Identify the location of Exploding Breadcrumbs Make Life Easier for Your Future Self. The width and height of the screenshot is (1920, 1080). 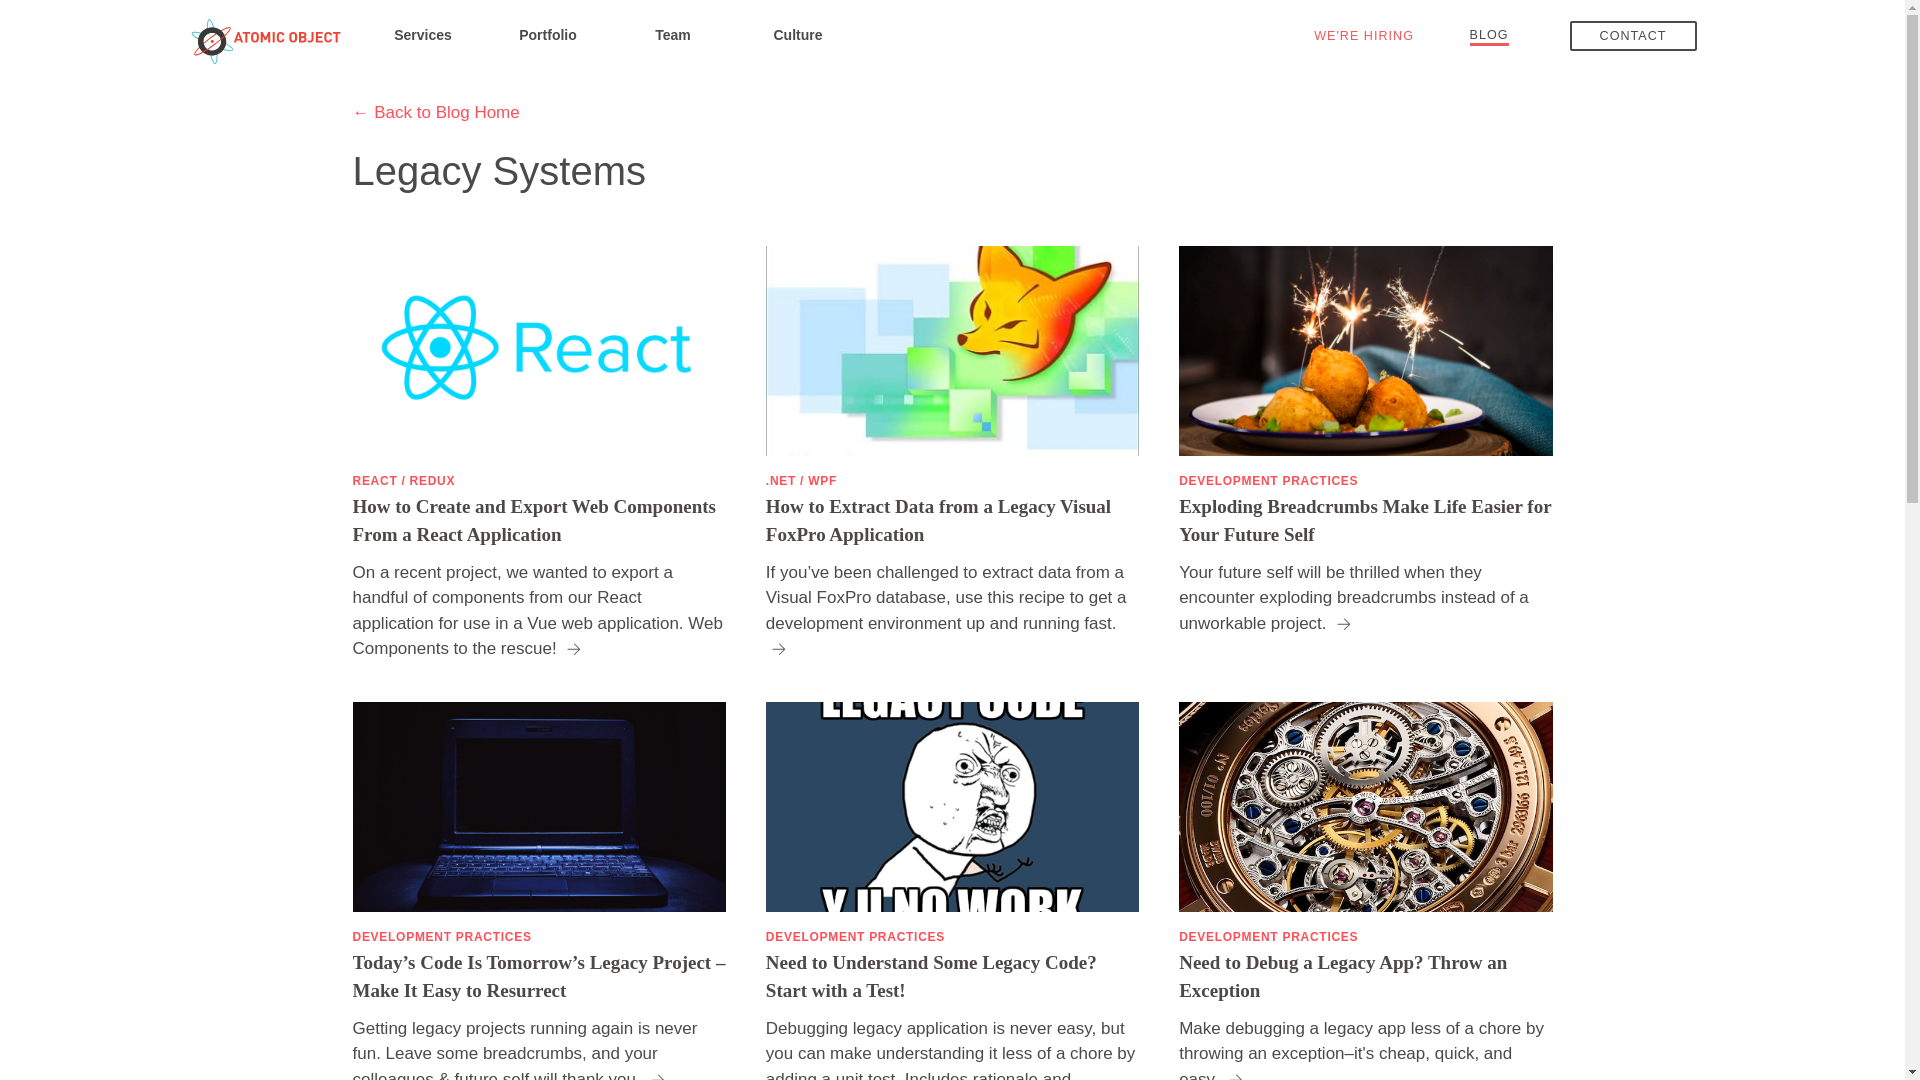
(1364, 520).